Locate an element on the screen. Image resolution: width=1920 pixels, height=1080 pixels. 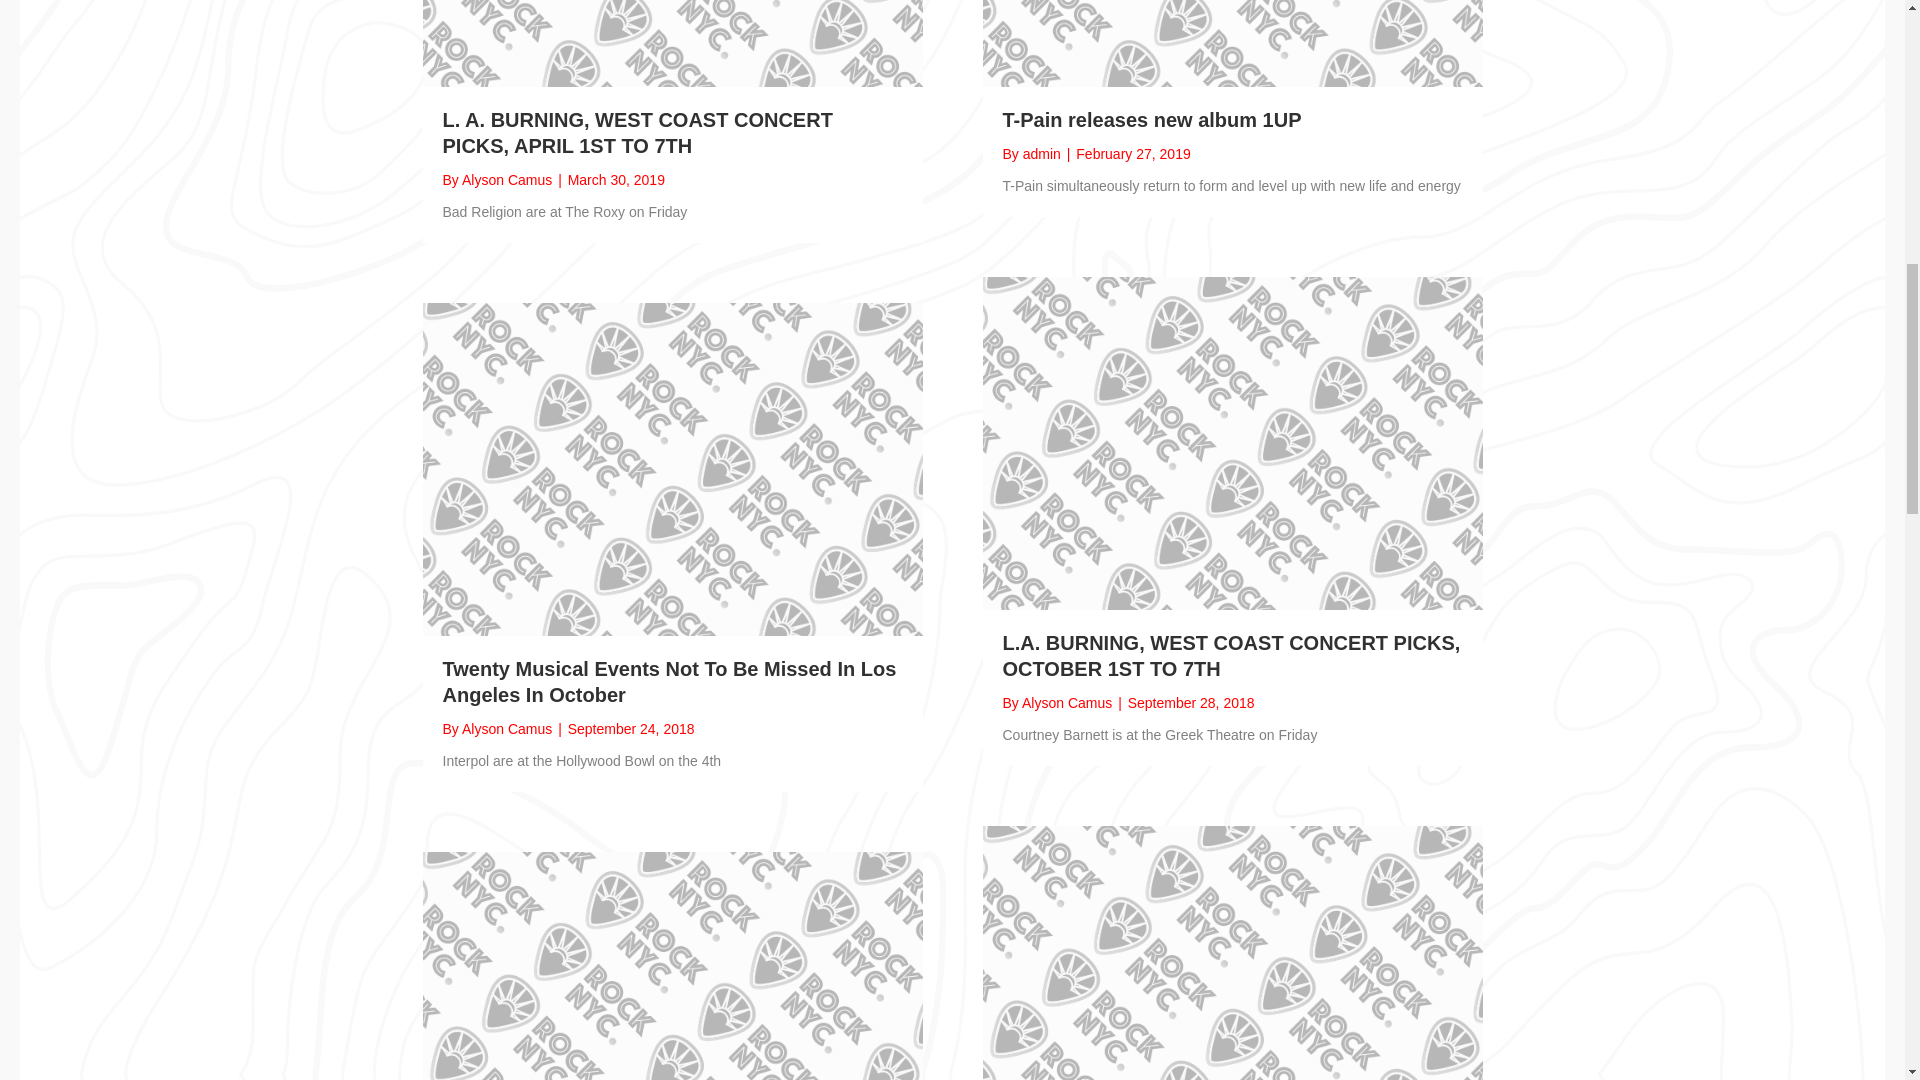
admin is located at coordinates (1042, 154).